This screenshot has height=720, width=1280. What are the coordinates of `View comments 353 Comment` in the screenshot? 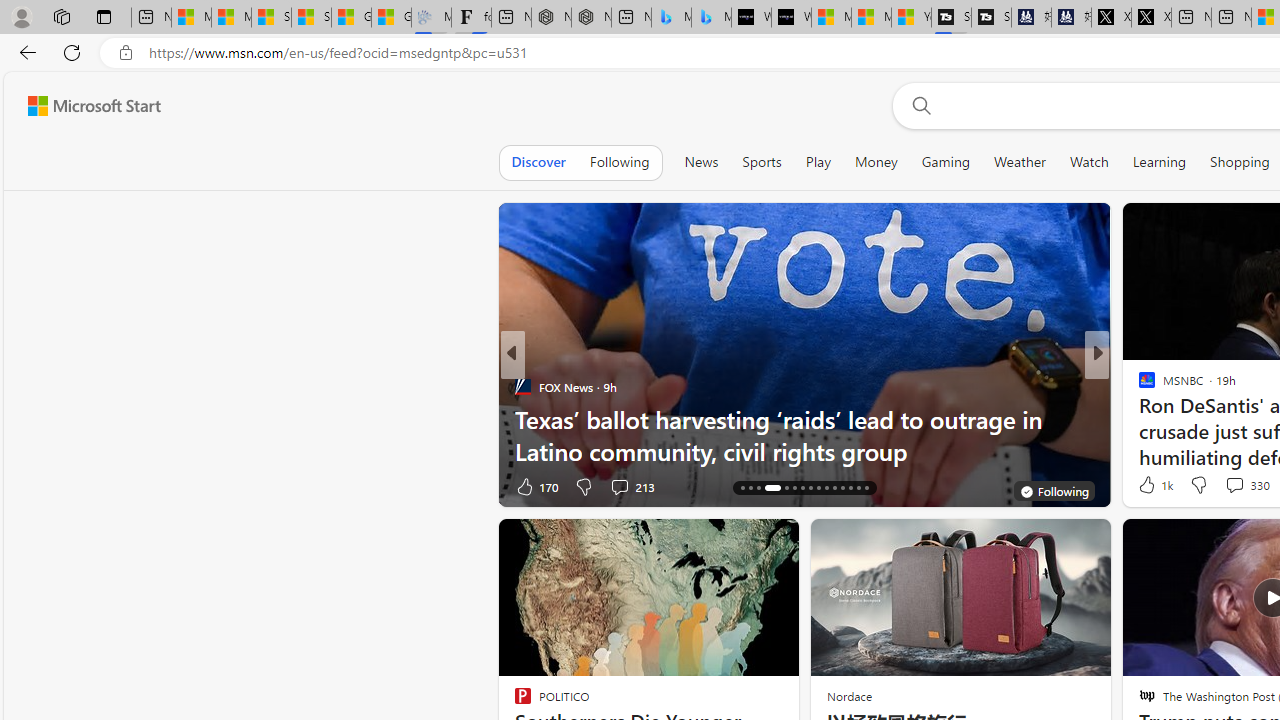 It's located at (1234, 486).